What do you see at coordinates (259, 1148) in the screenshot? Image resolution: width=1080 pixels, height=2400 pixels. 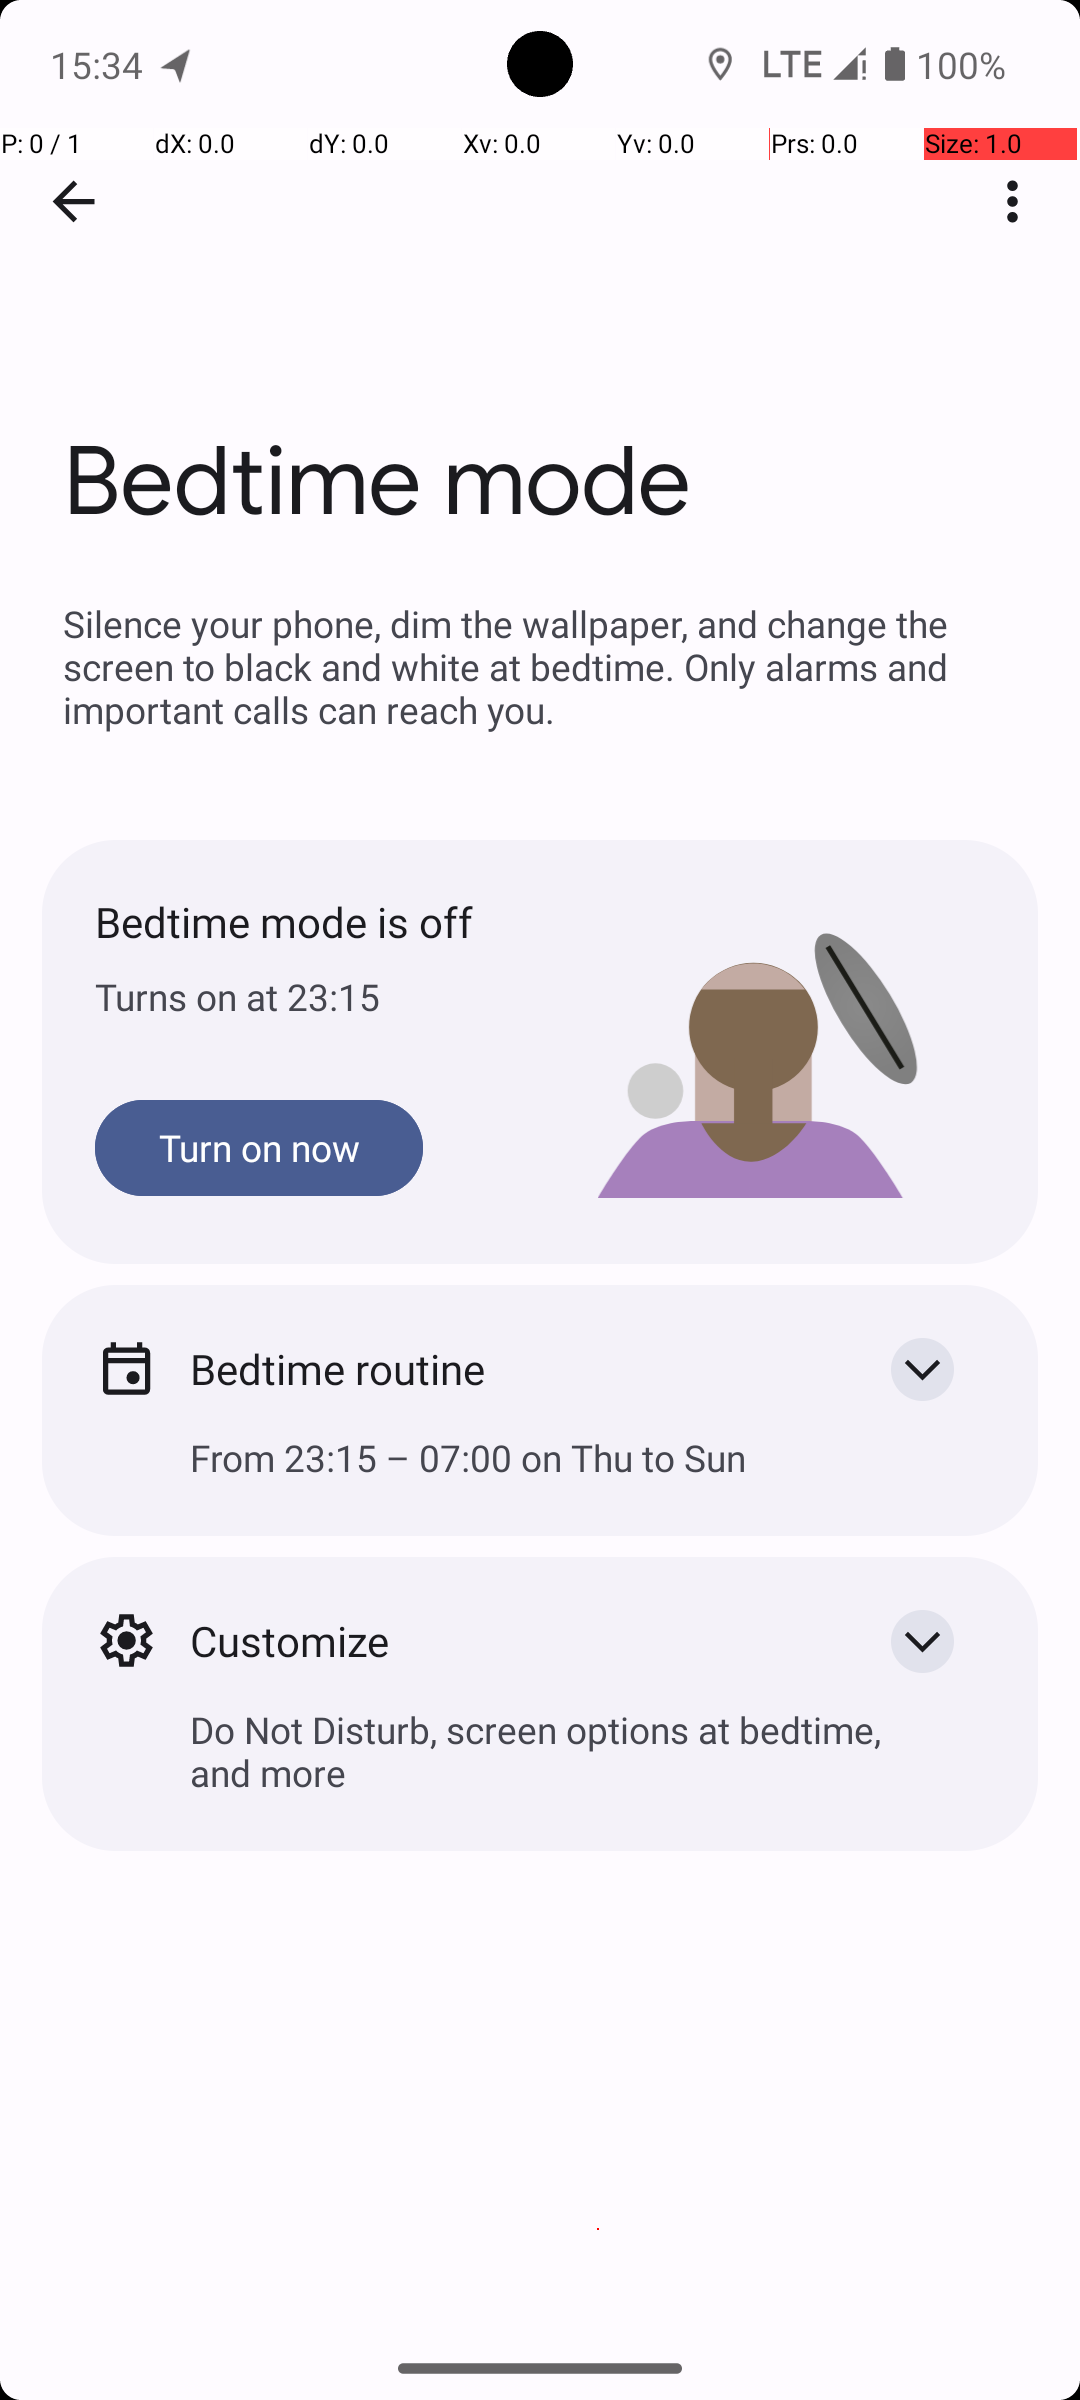 I see `Turn on now` at bounding box center [259, 1148].